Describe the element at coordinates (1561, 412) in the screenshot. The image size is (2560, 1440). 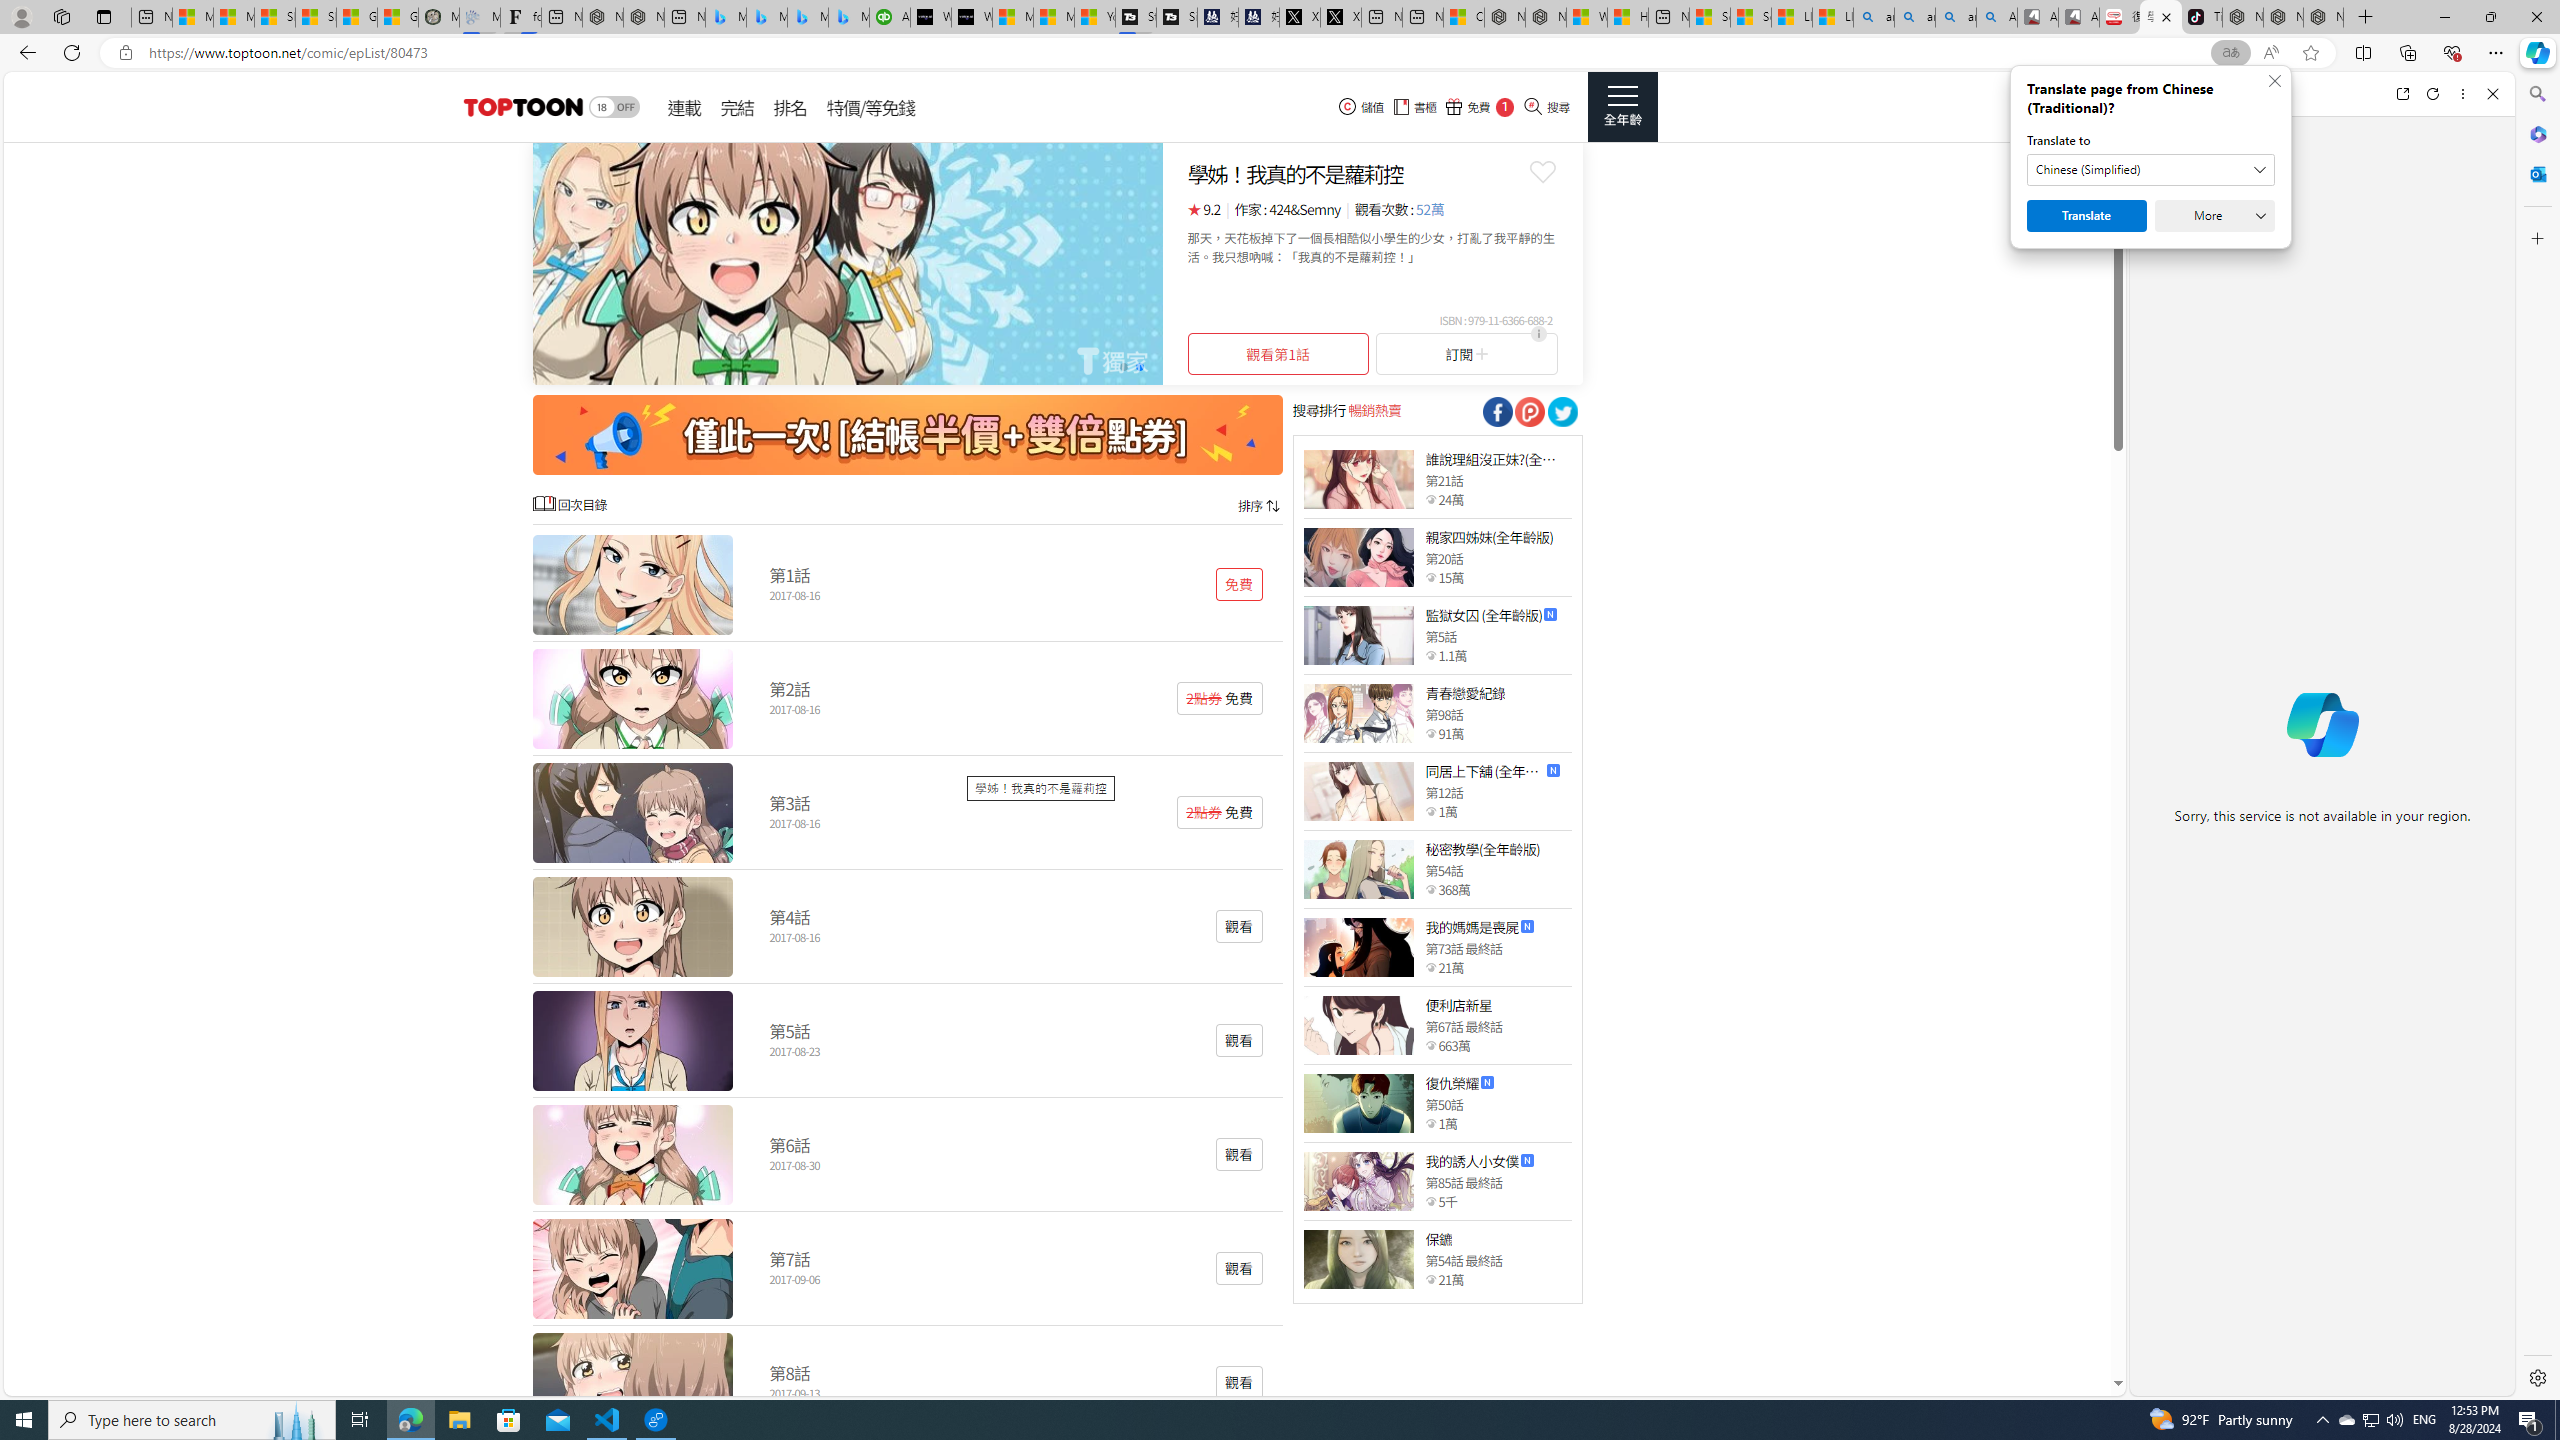
I see `Class: socialShare` at that location.